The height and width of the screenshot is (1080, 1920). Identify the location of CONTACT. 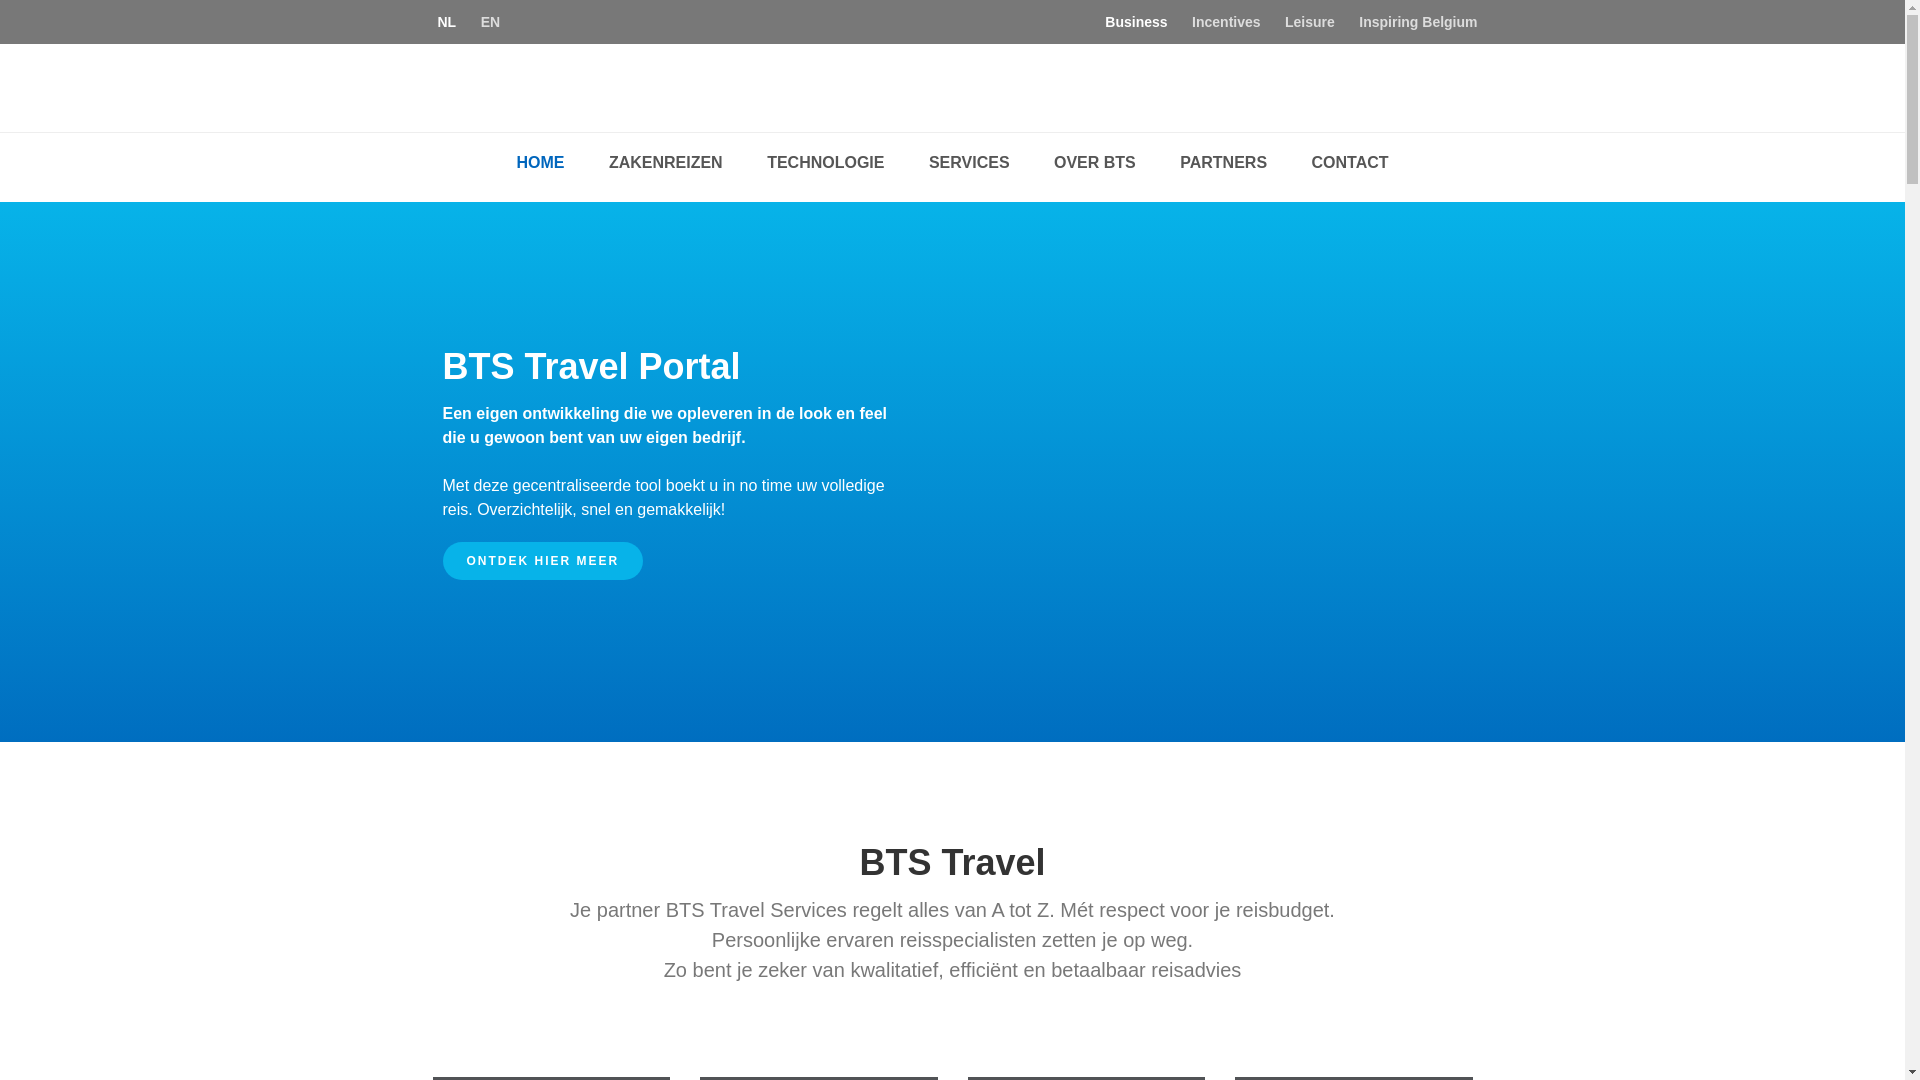
(1350, 163).